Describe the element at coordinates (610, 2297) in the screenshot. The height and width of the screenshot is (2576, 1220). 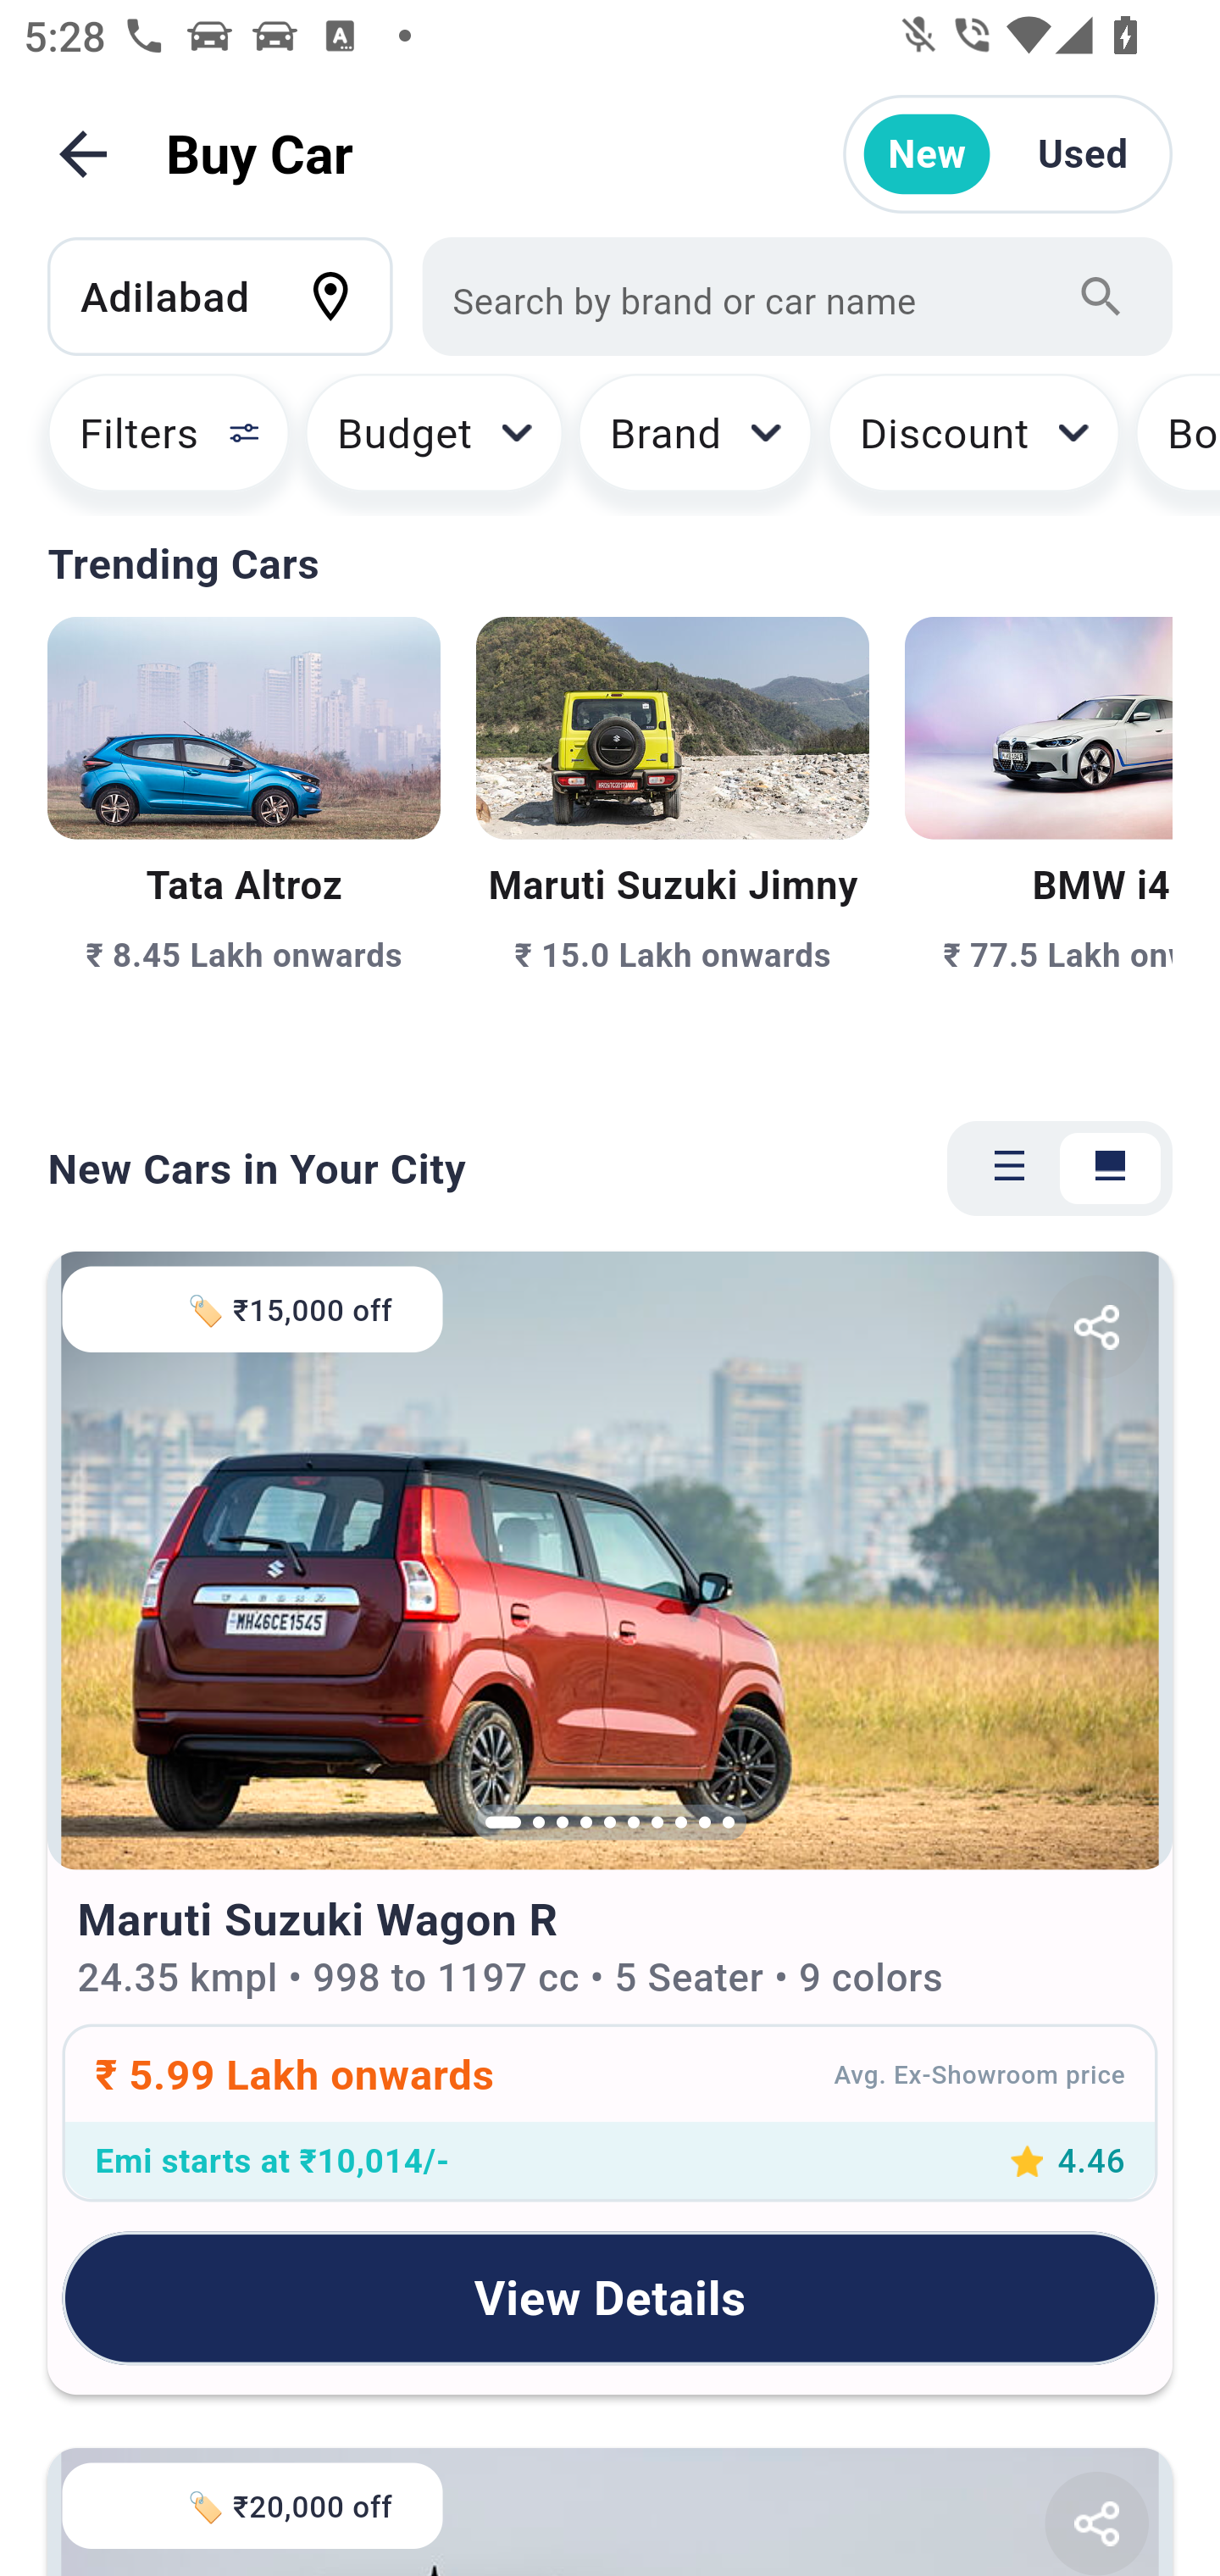
I see `View Details` at that location.